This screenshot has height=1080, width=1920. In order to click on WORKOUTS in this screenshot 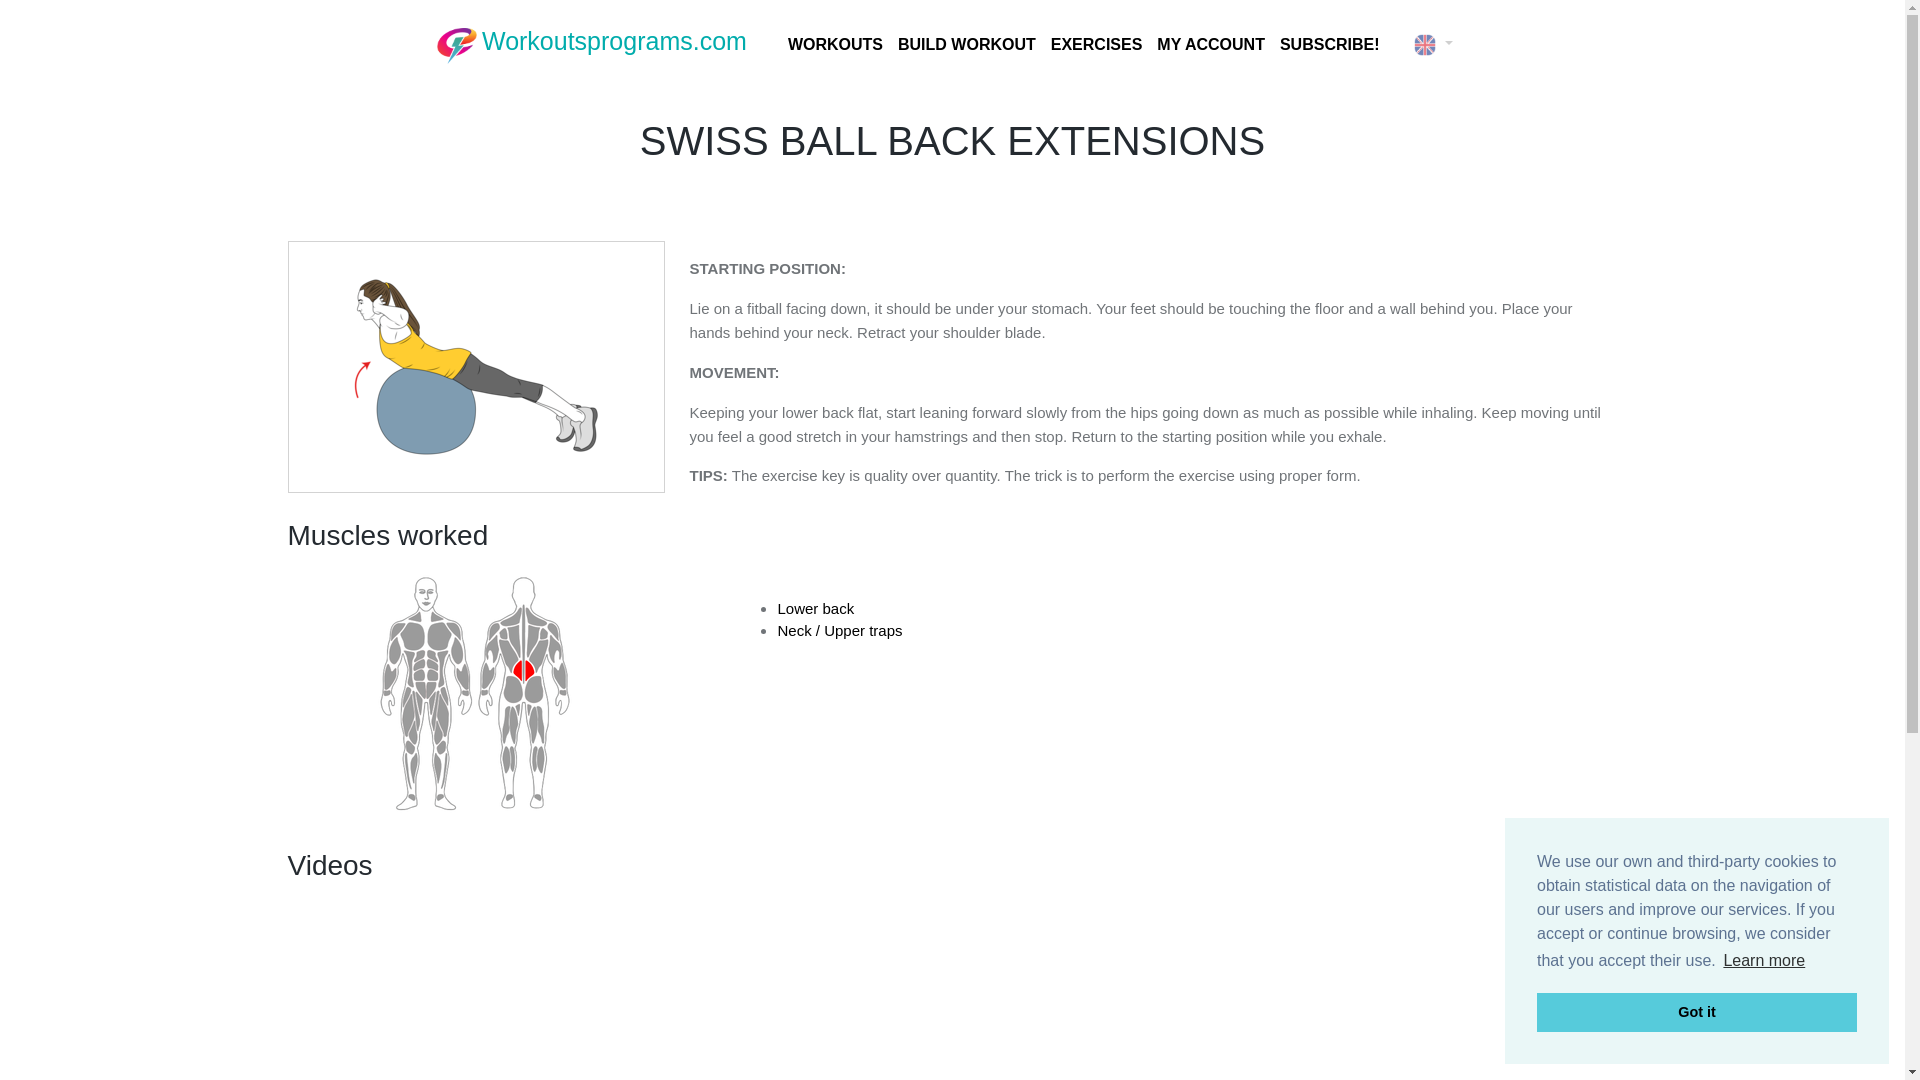, I will do `click(832, 44)`.